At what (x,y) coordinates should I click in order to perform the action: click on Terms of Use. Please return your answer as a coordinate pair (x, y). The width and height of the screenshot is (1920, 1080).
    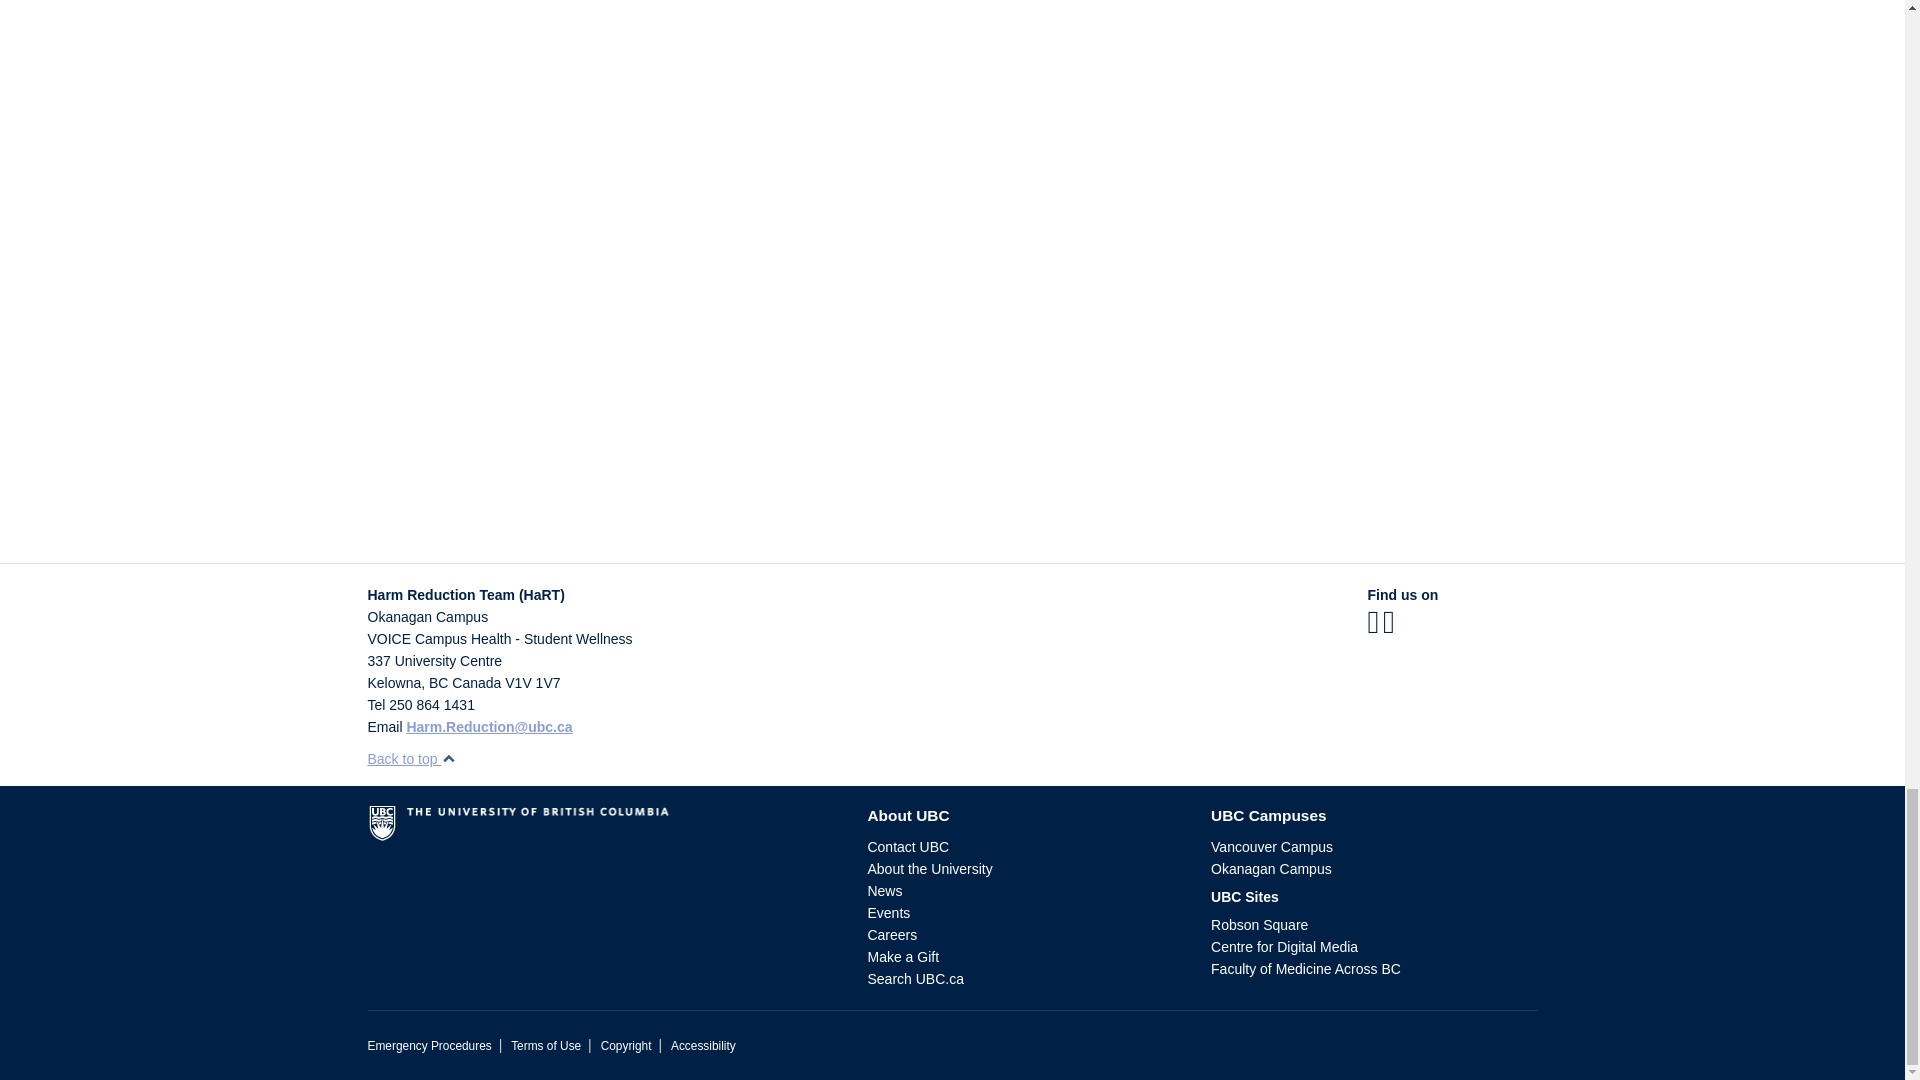
    Looking at the image, I should click on (546, 1046).